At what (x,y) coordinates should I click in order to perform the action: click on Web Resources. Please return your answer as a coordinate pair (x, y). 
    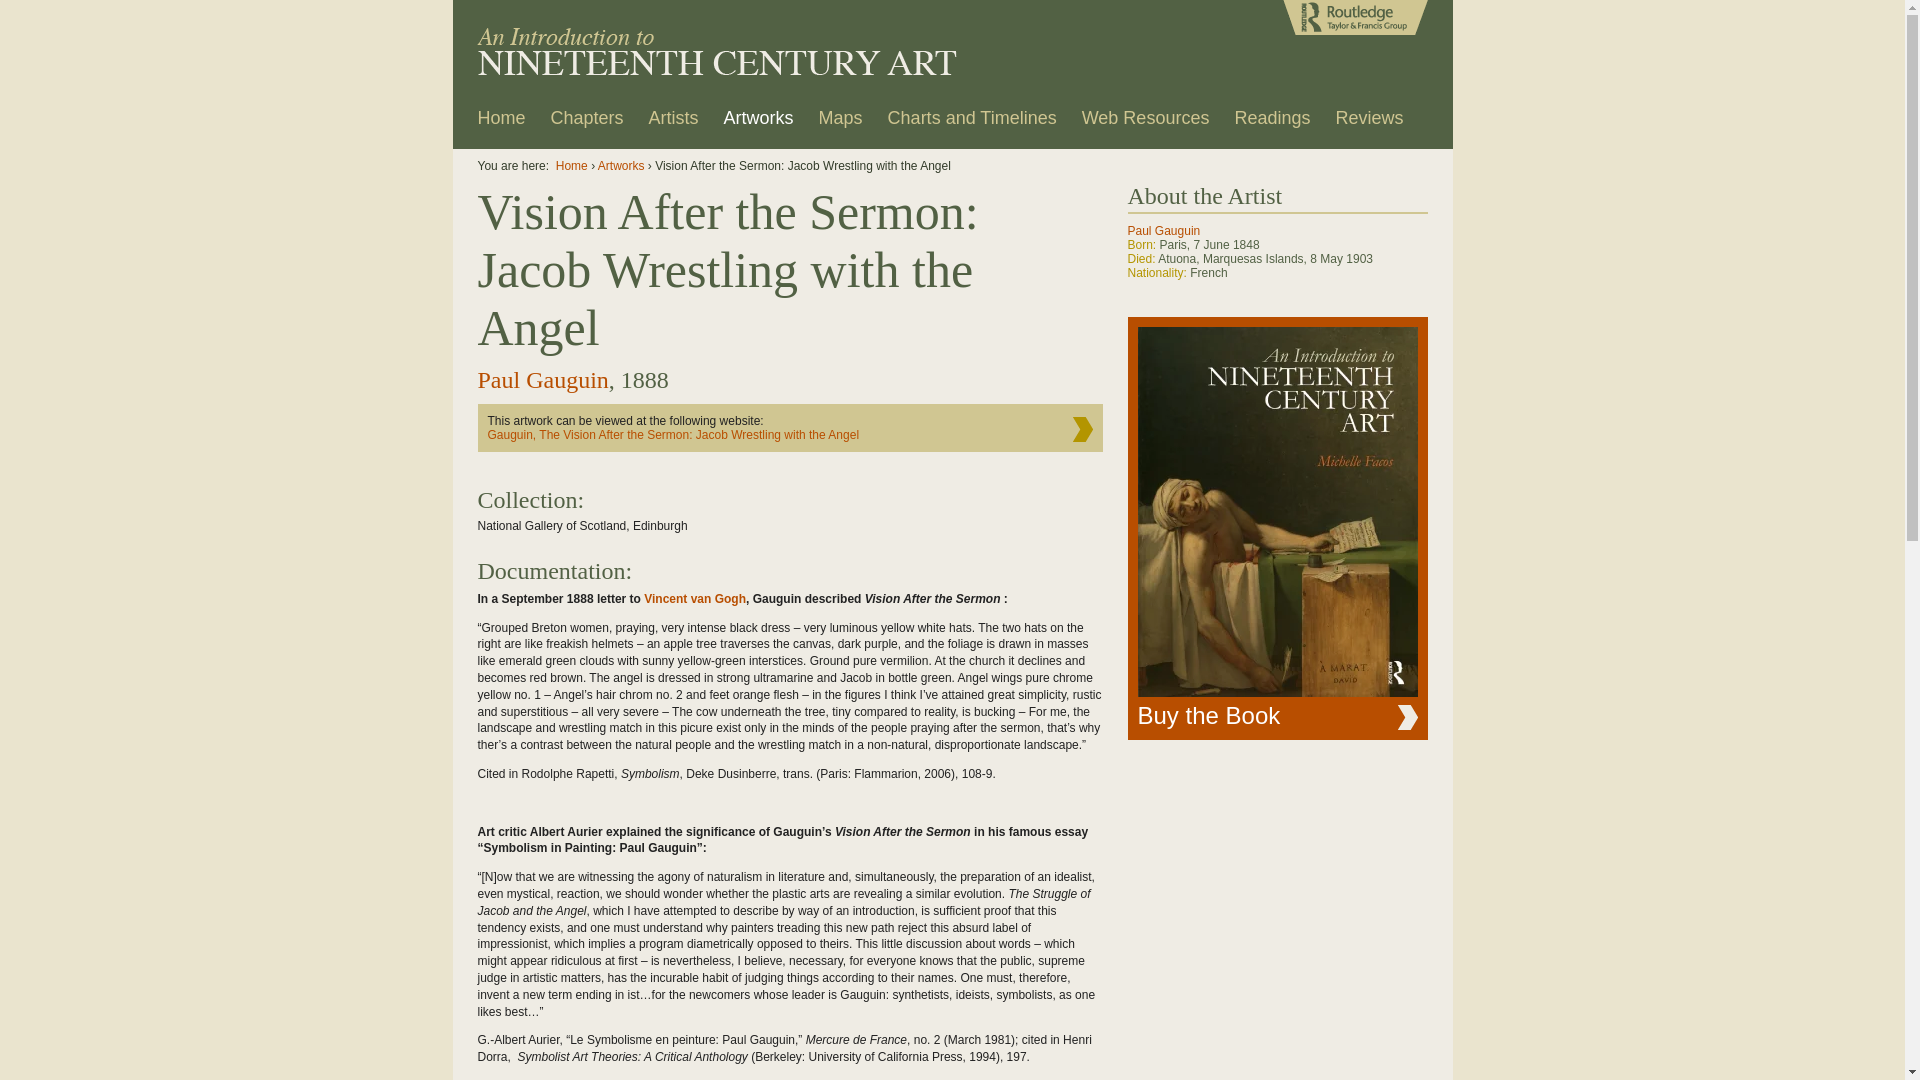
    Looking at the image, I should click on (1146, 124).